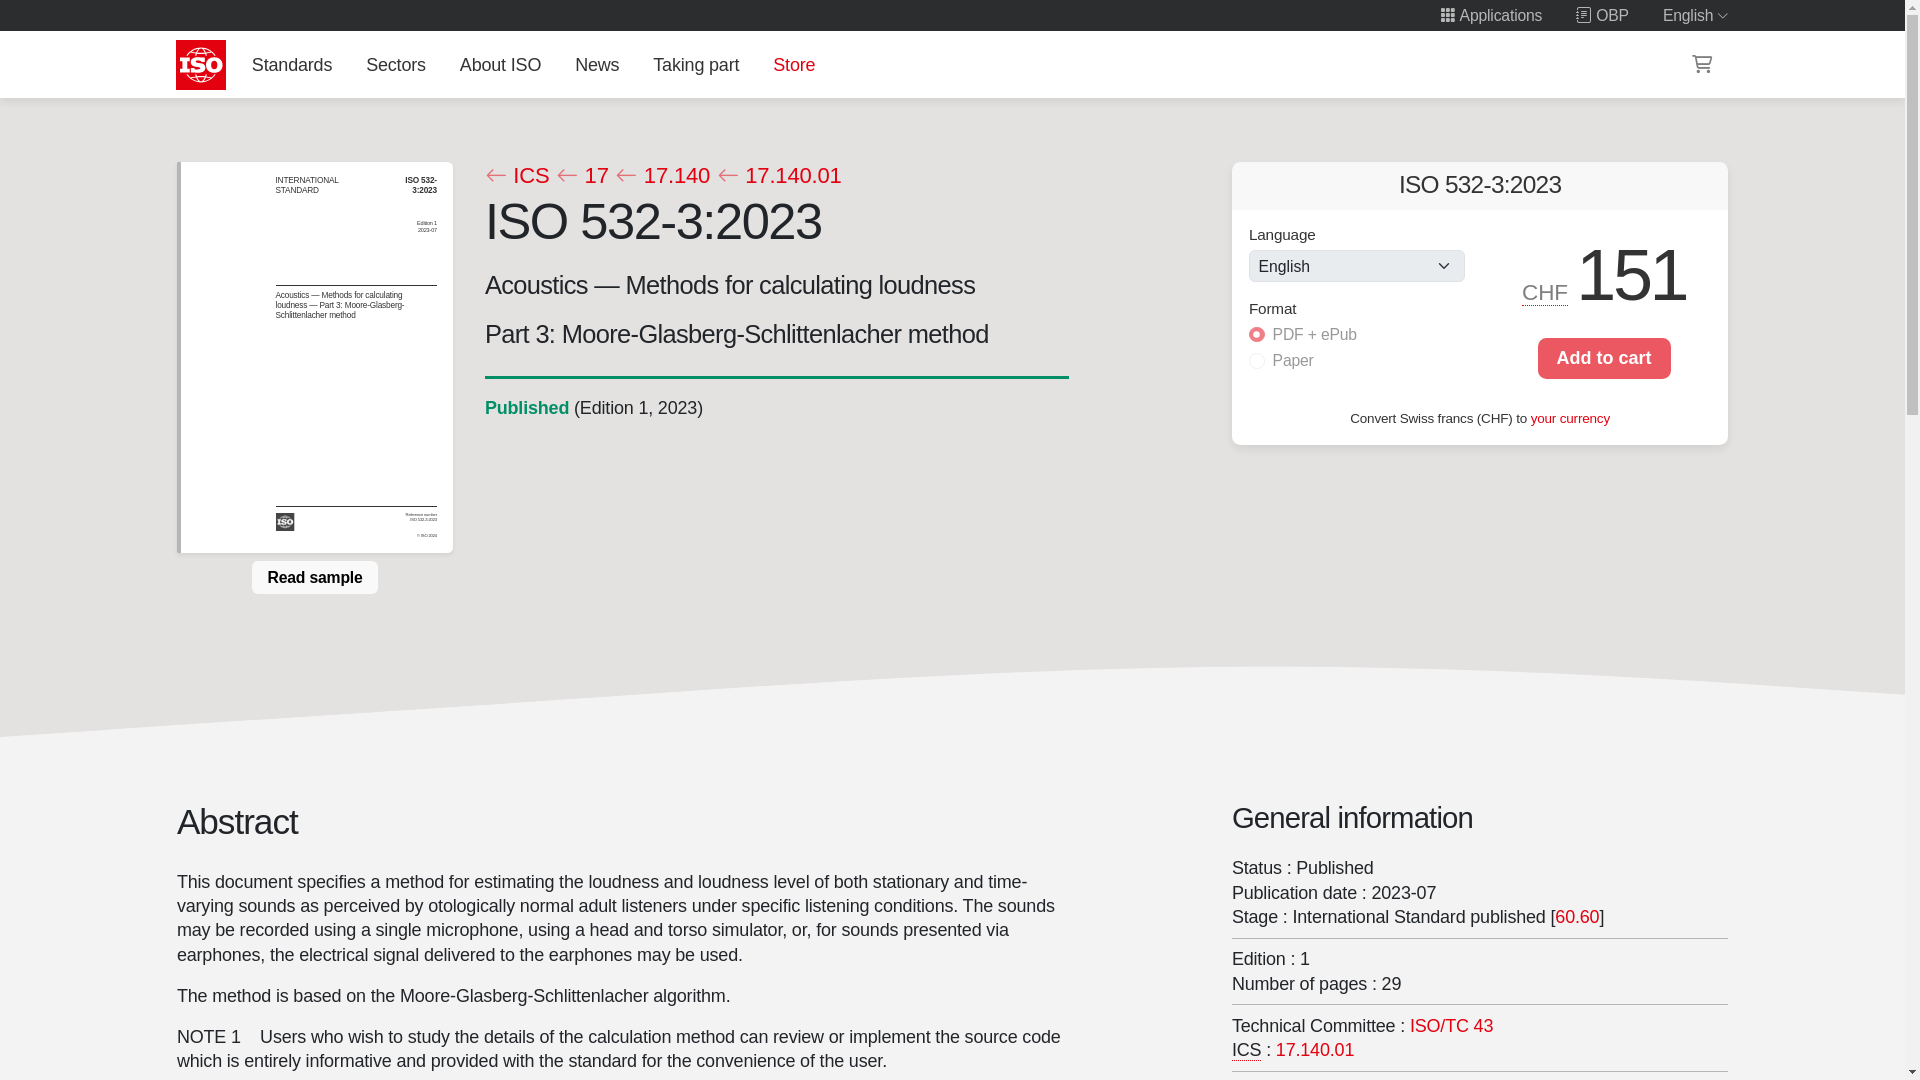 The image size is (1920, 1080). I want to click on Store, so click(794, 64).